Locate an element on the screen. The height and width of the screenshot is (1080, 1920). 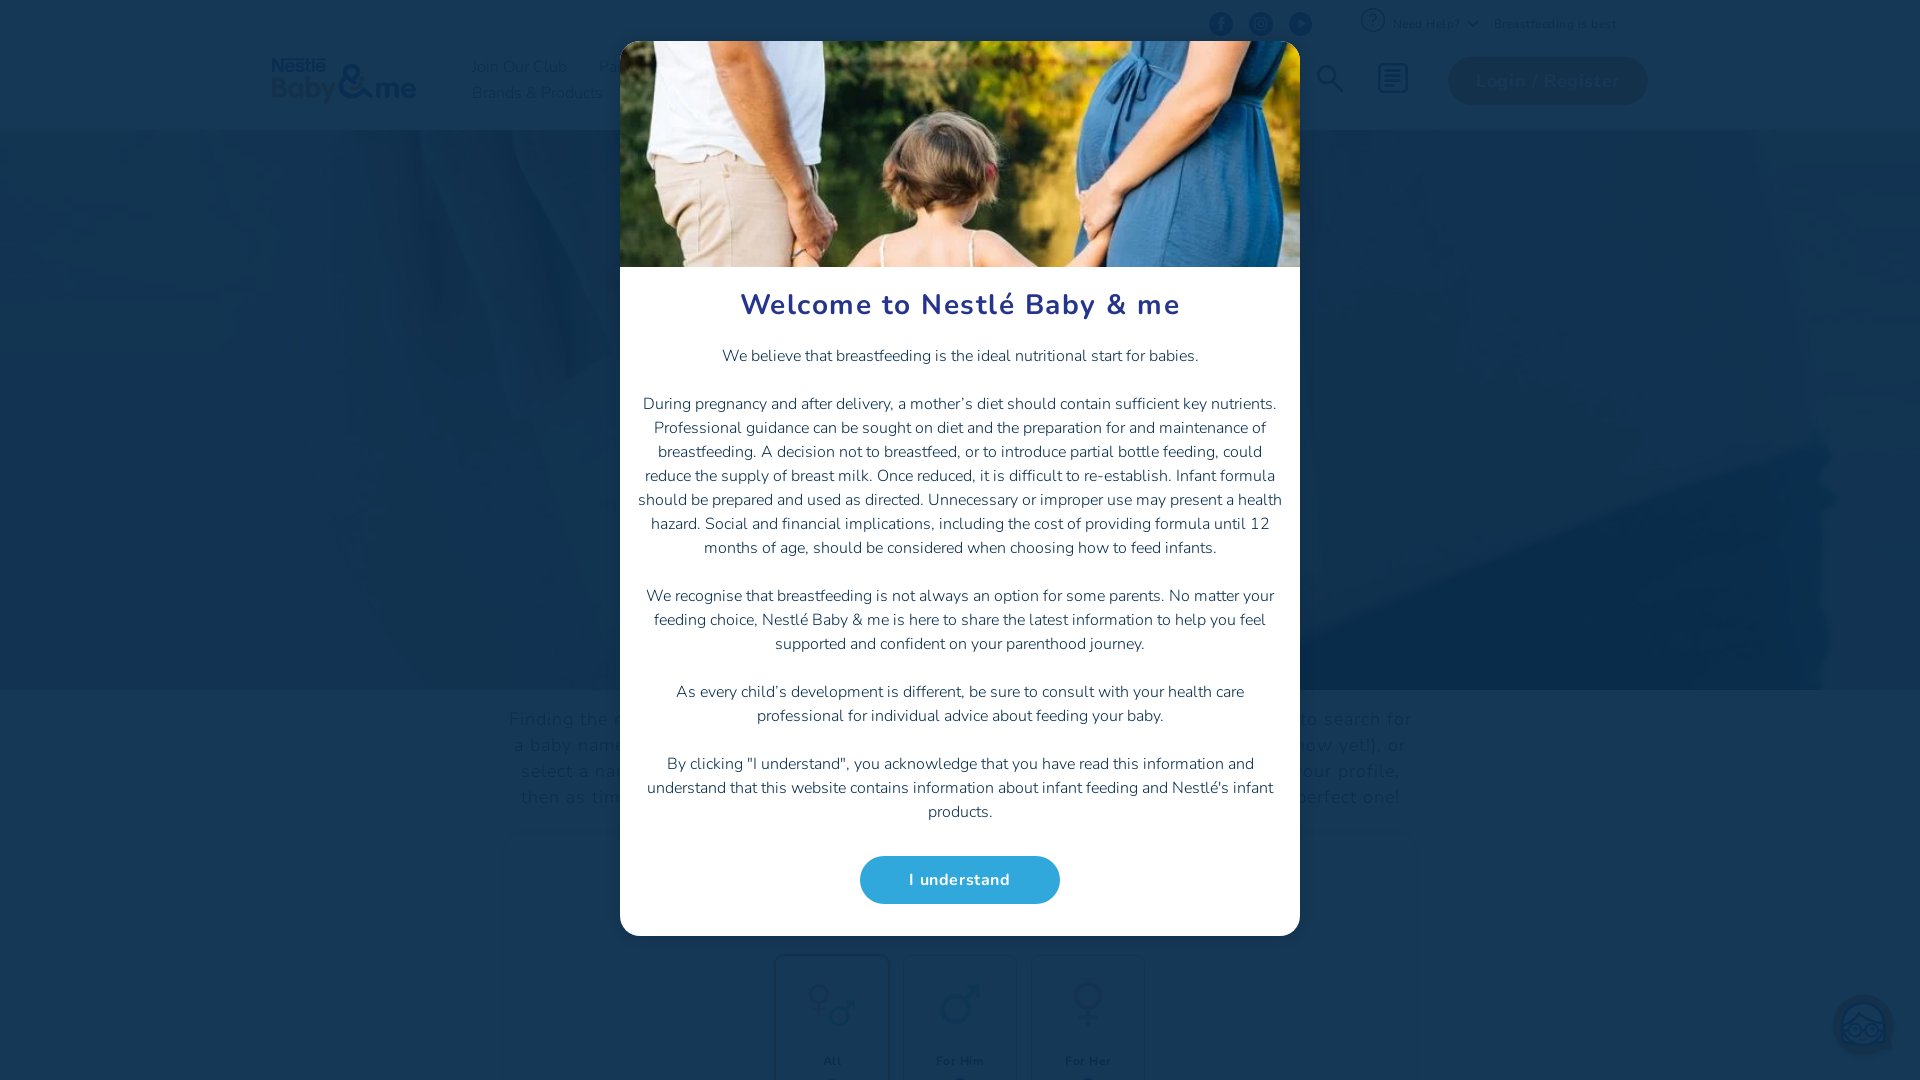
Breastfeeding is best is located at coordinates (1556, 23).